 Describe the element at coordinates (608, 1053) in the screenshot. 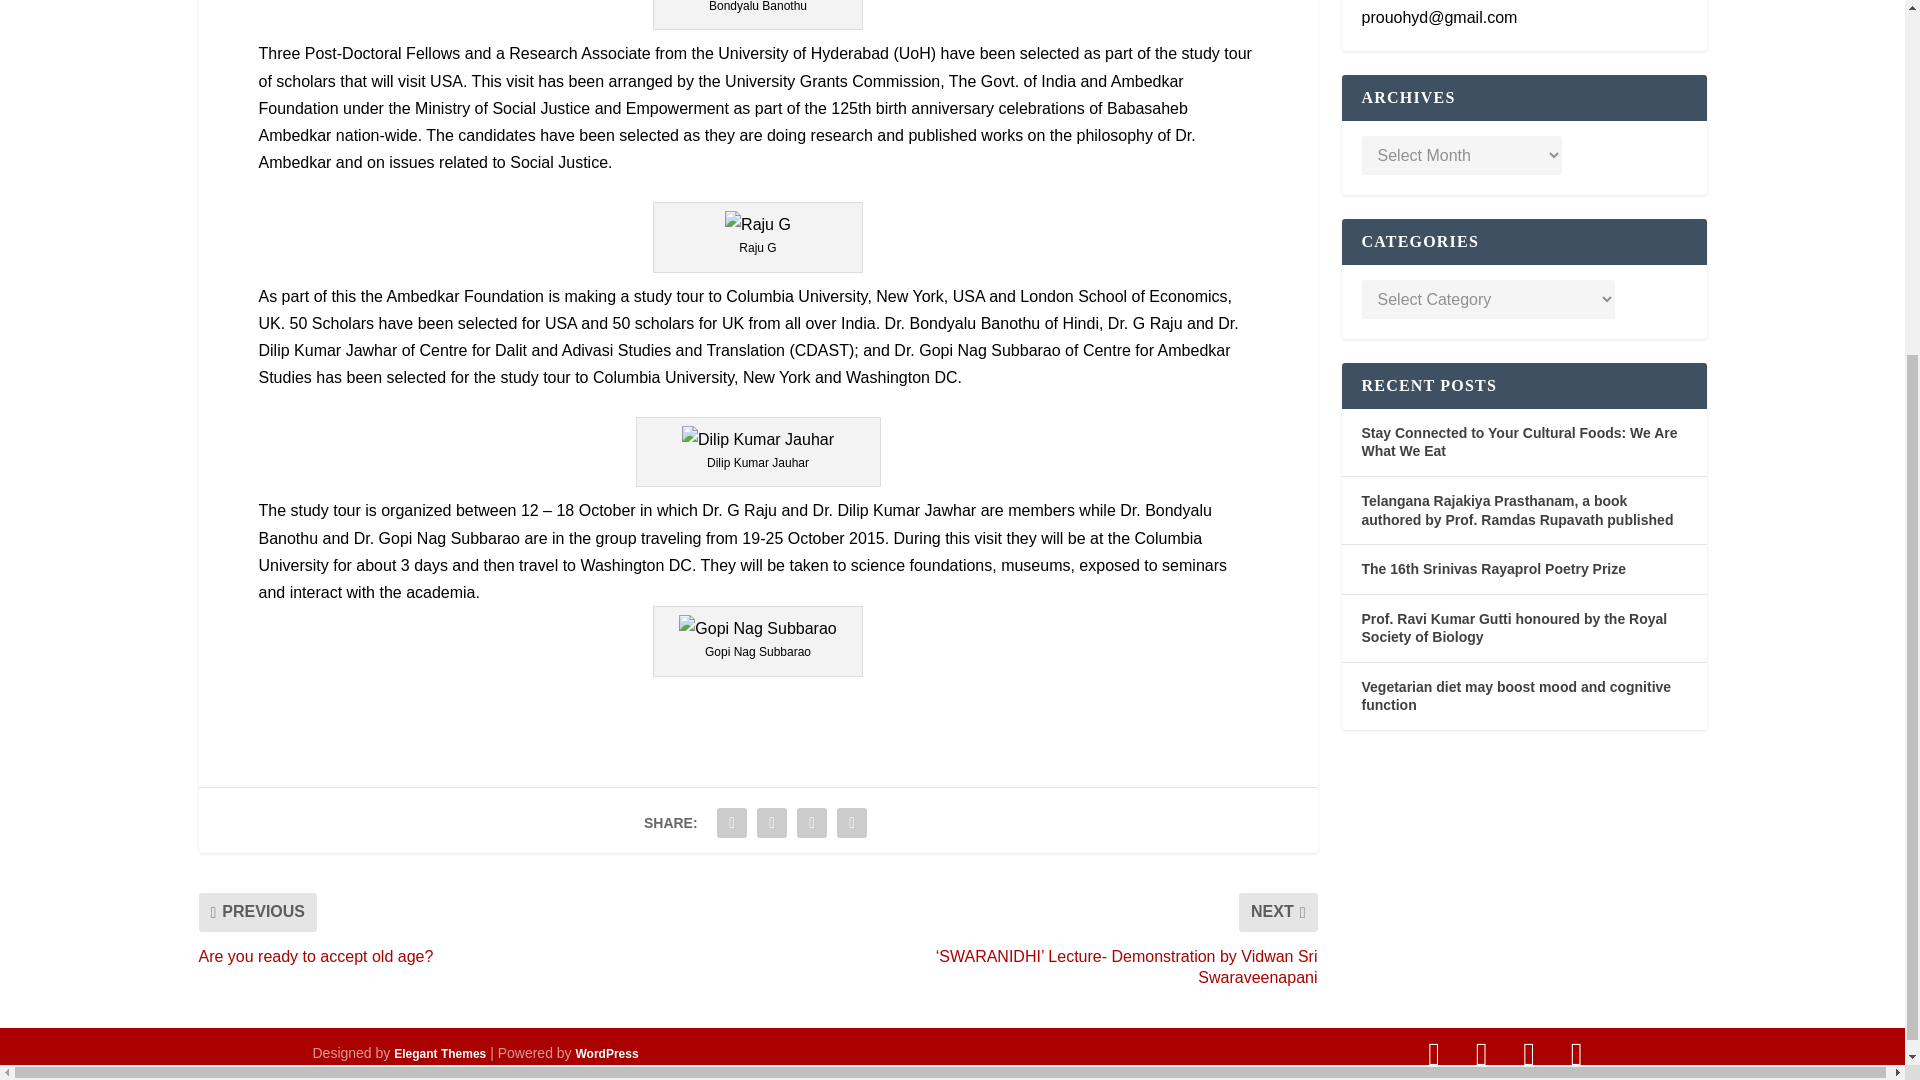

I see `WordPress` at that location.